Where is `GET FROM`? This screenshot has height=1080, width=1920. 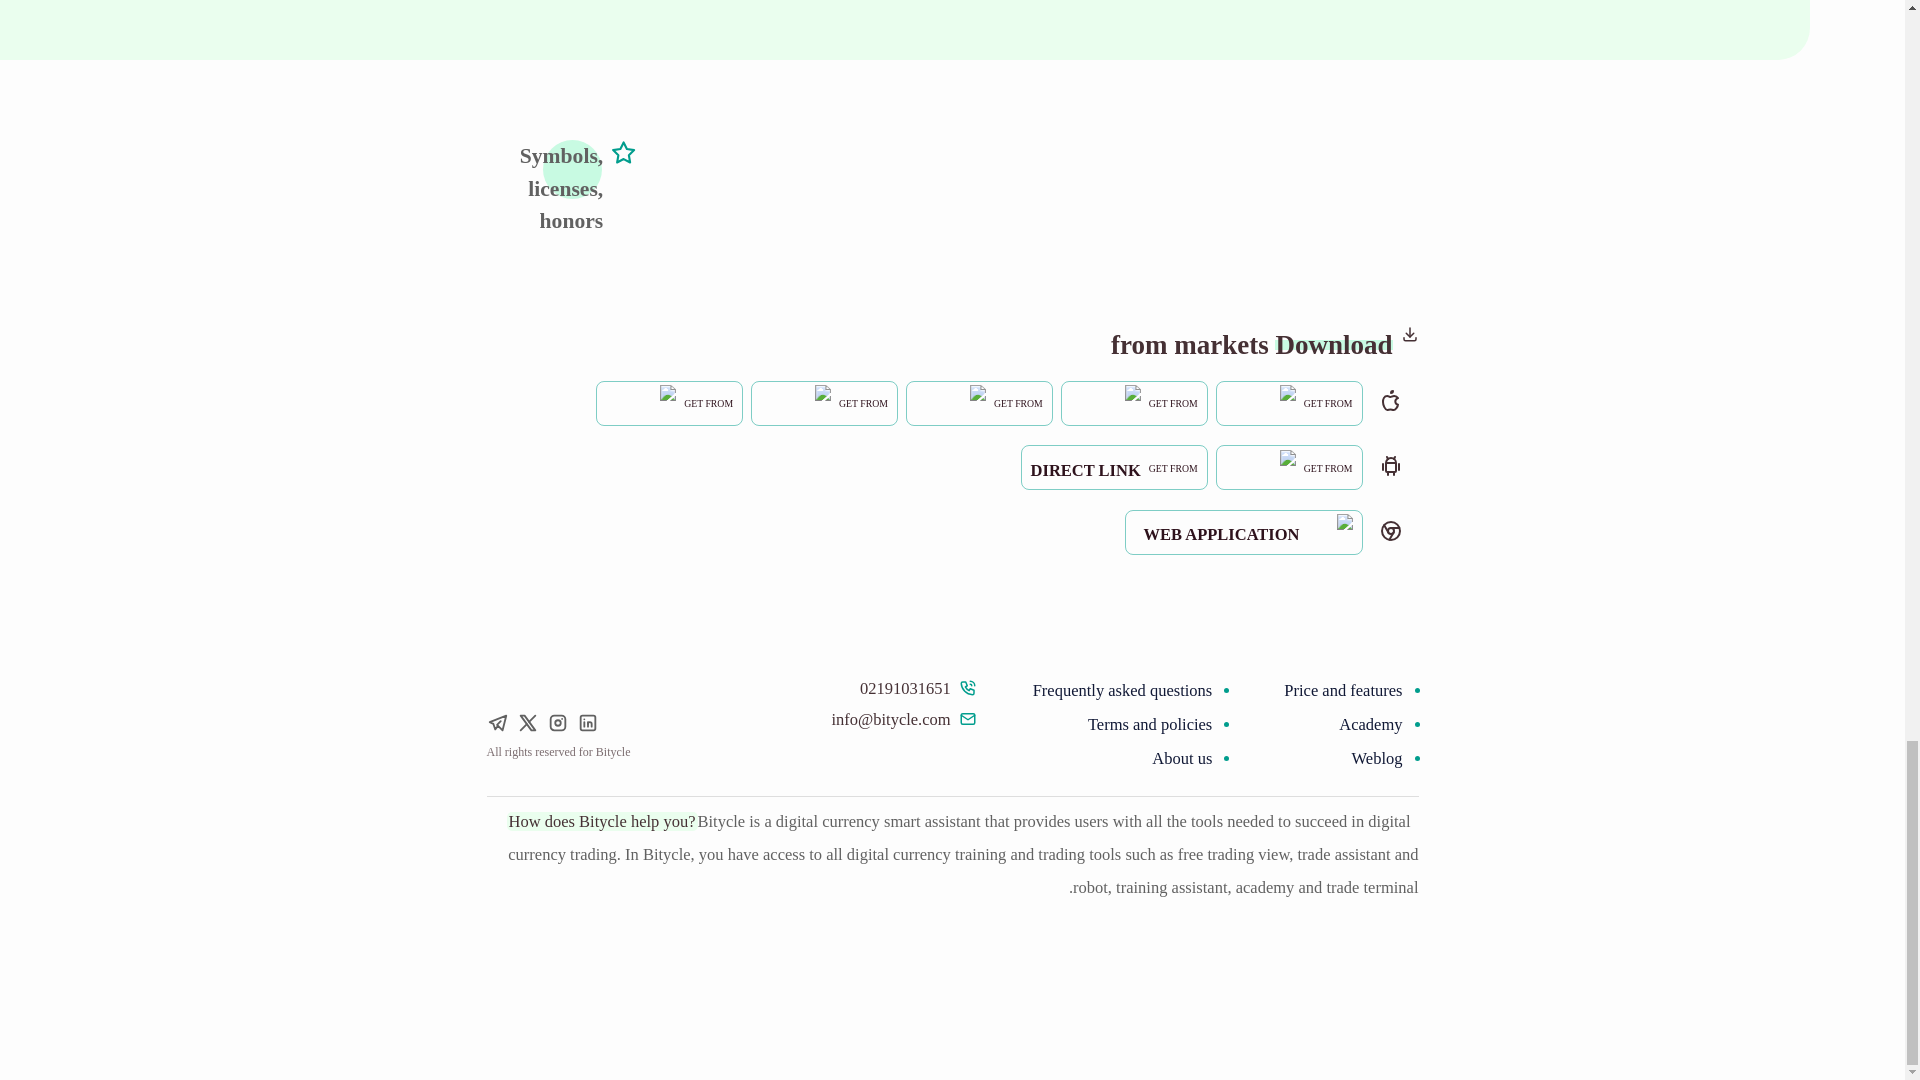 GET FROM is located at coordinates (979, 400).